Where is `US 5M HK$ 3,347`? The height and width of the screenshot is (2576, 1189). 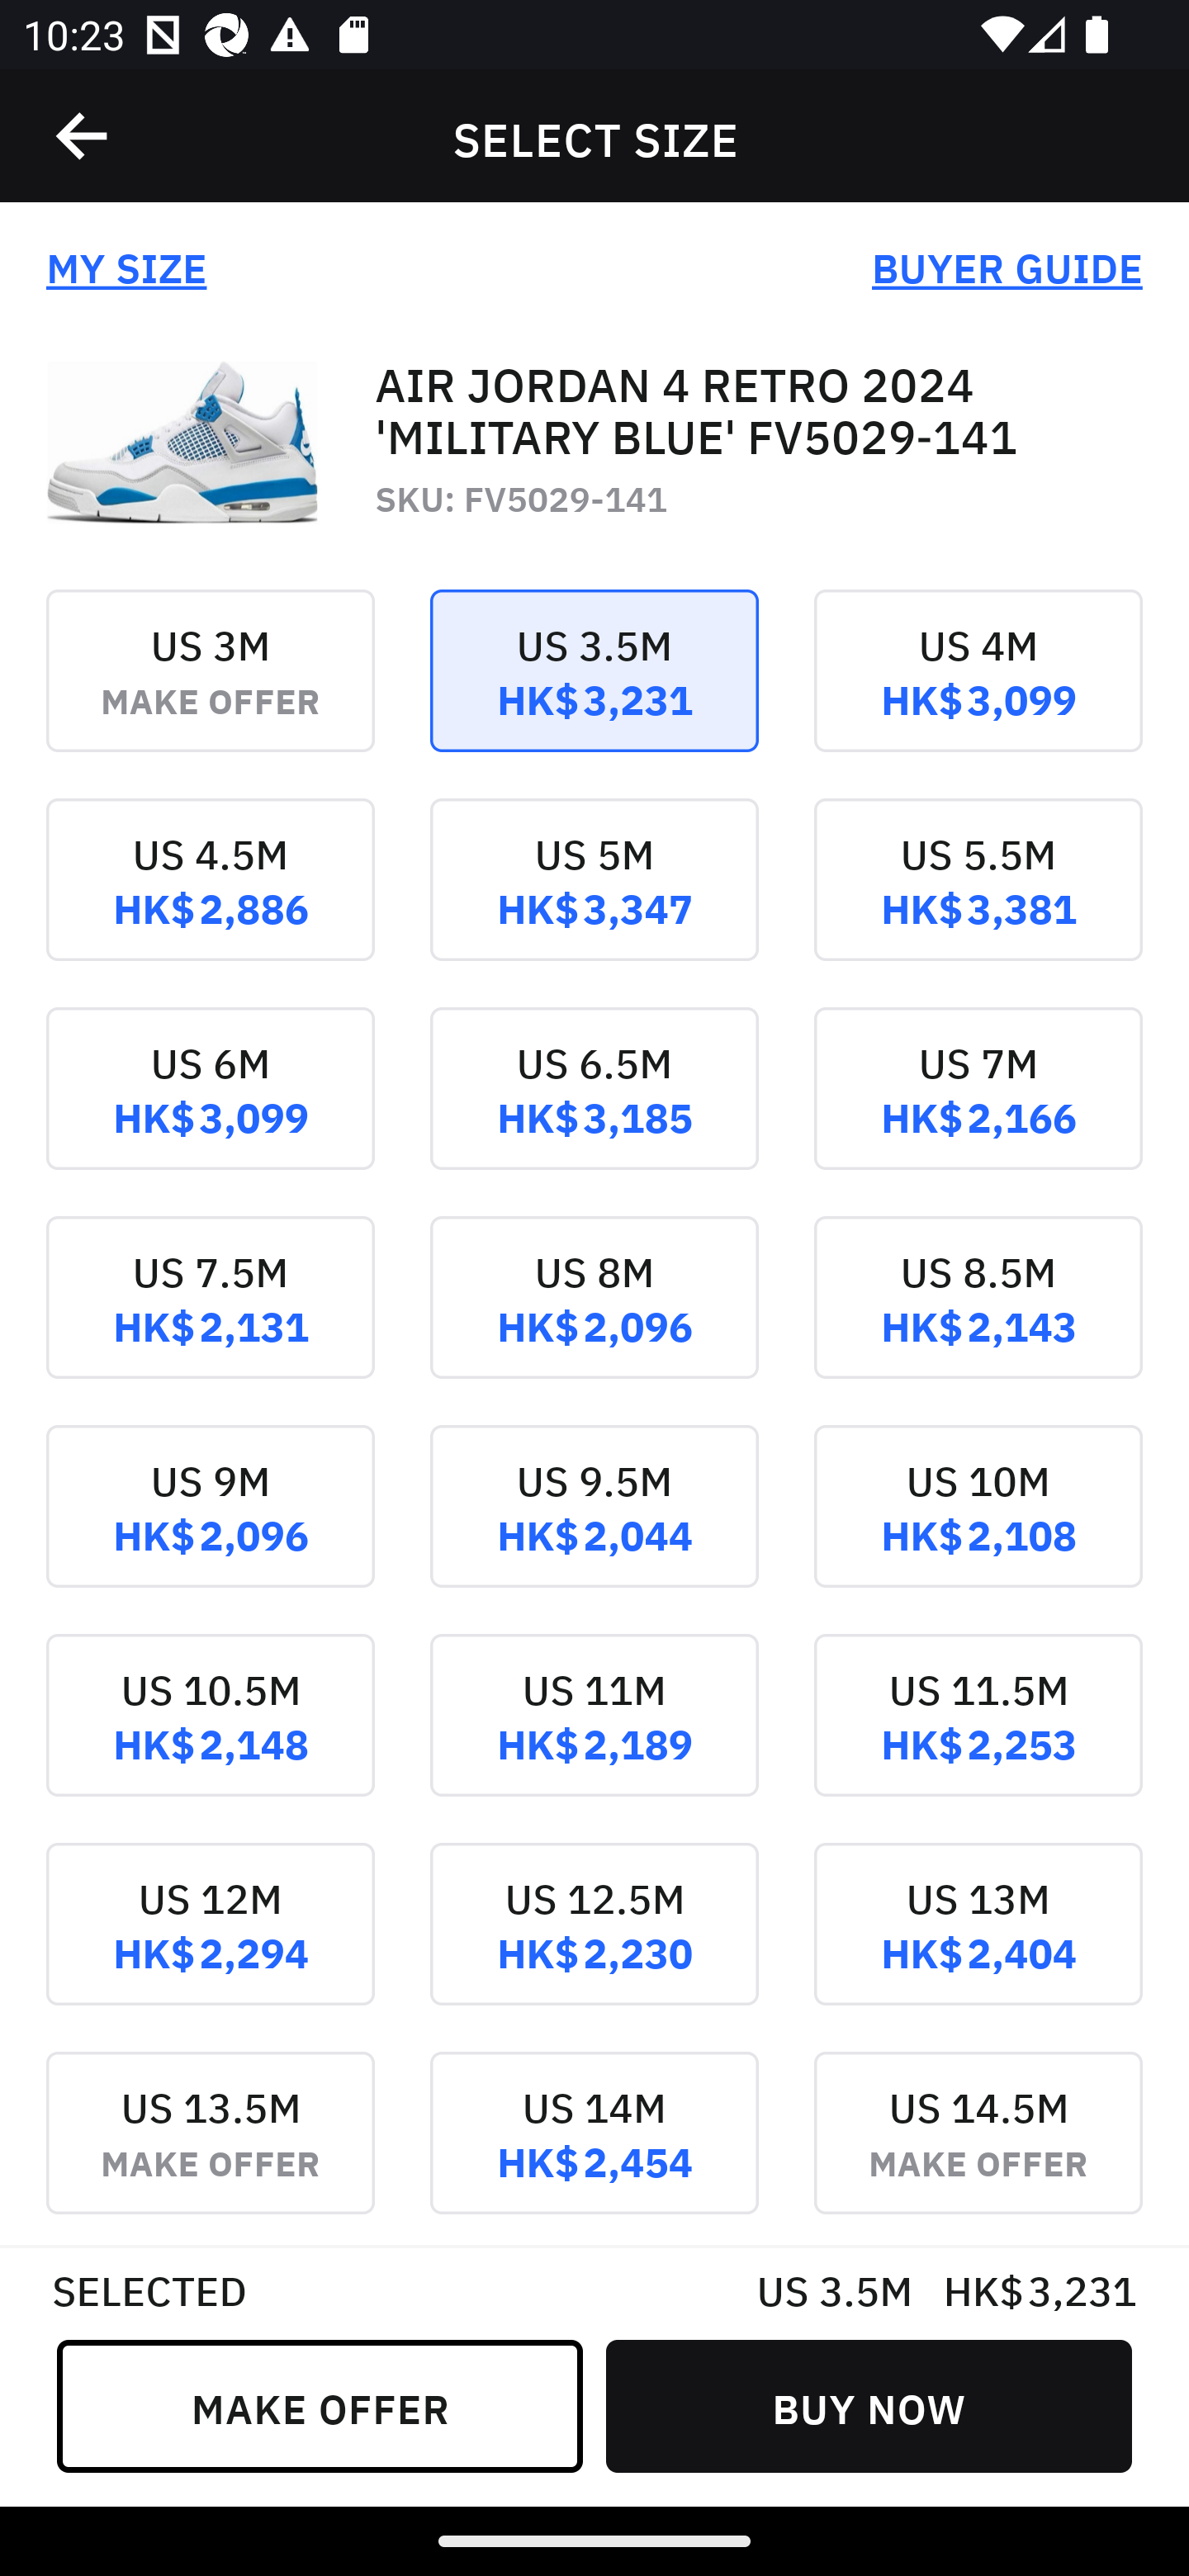
US 5M HK$ 3,347 is located at coordinates (594, 902).